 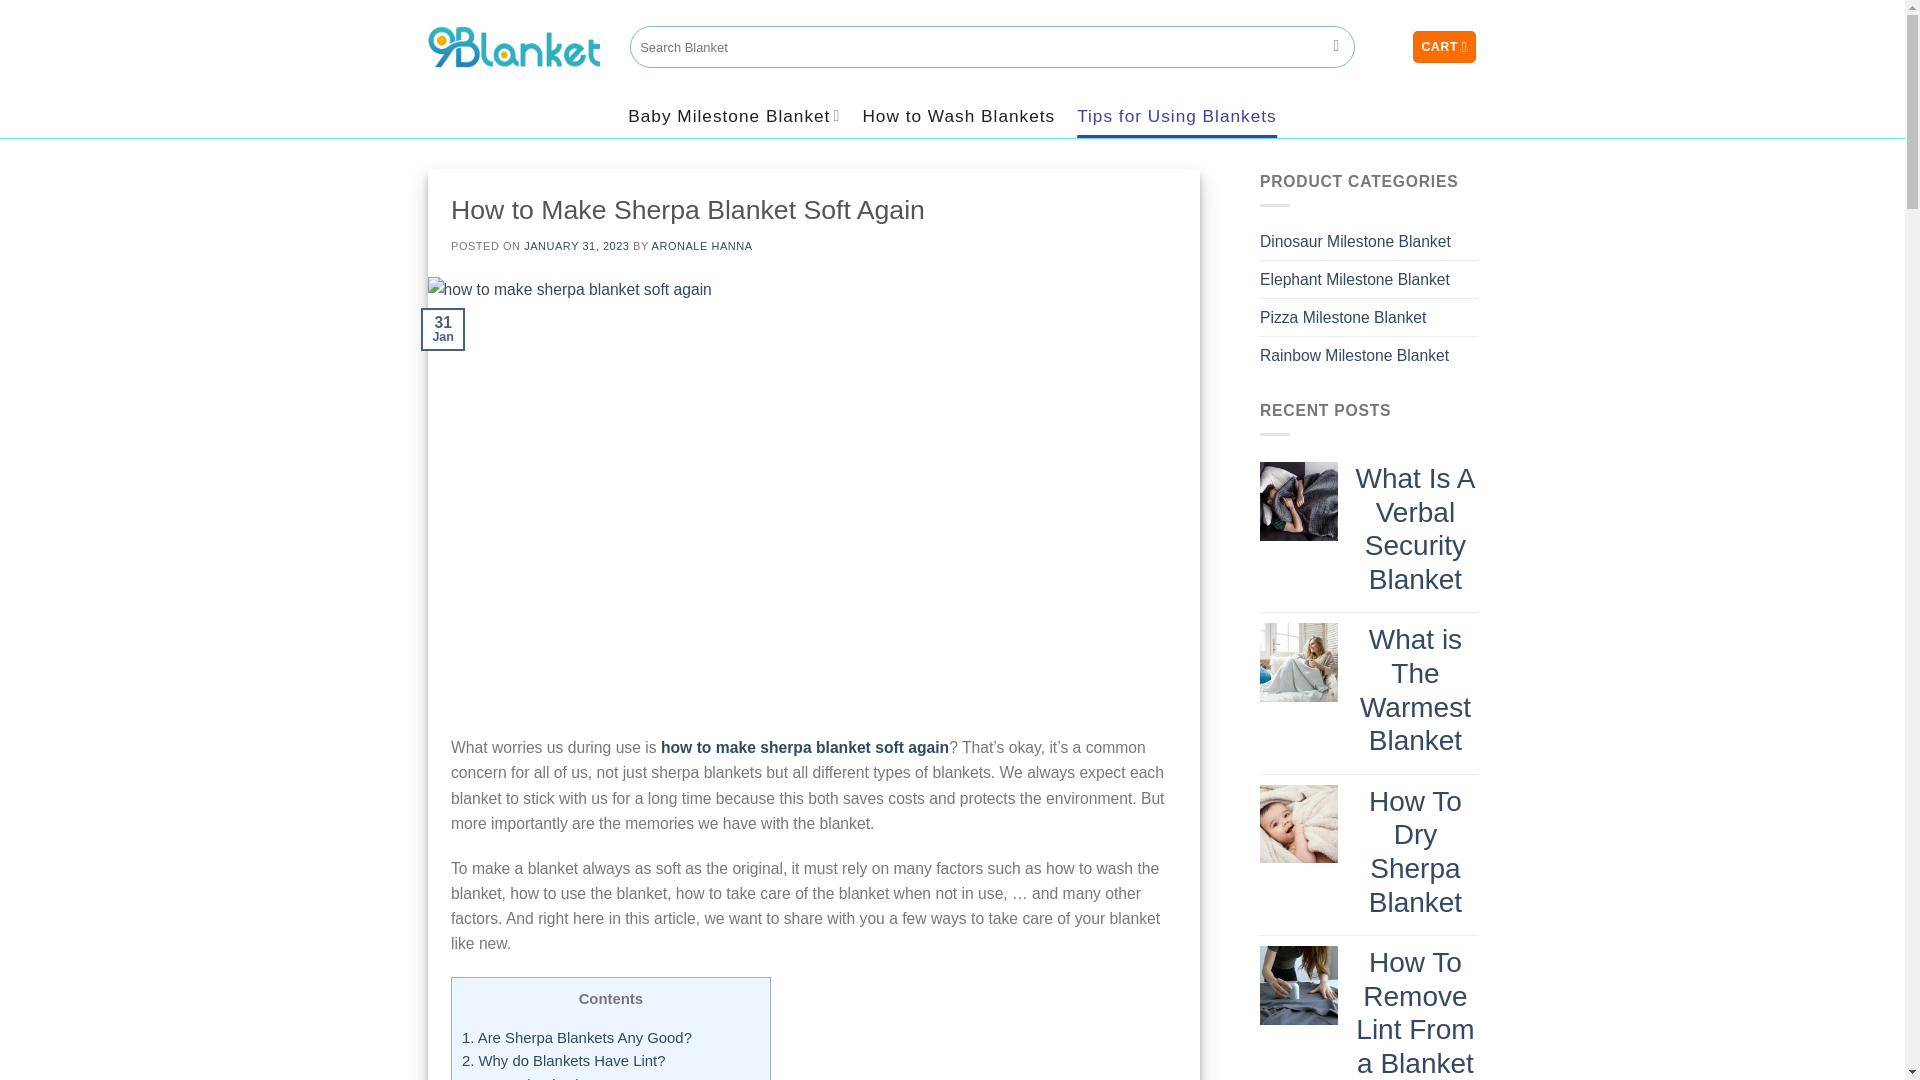 I want to click on Cart, so click(x=1444, y=46).